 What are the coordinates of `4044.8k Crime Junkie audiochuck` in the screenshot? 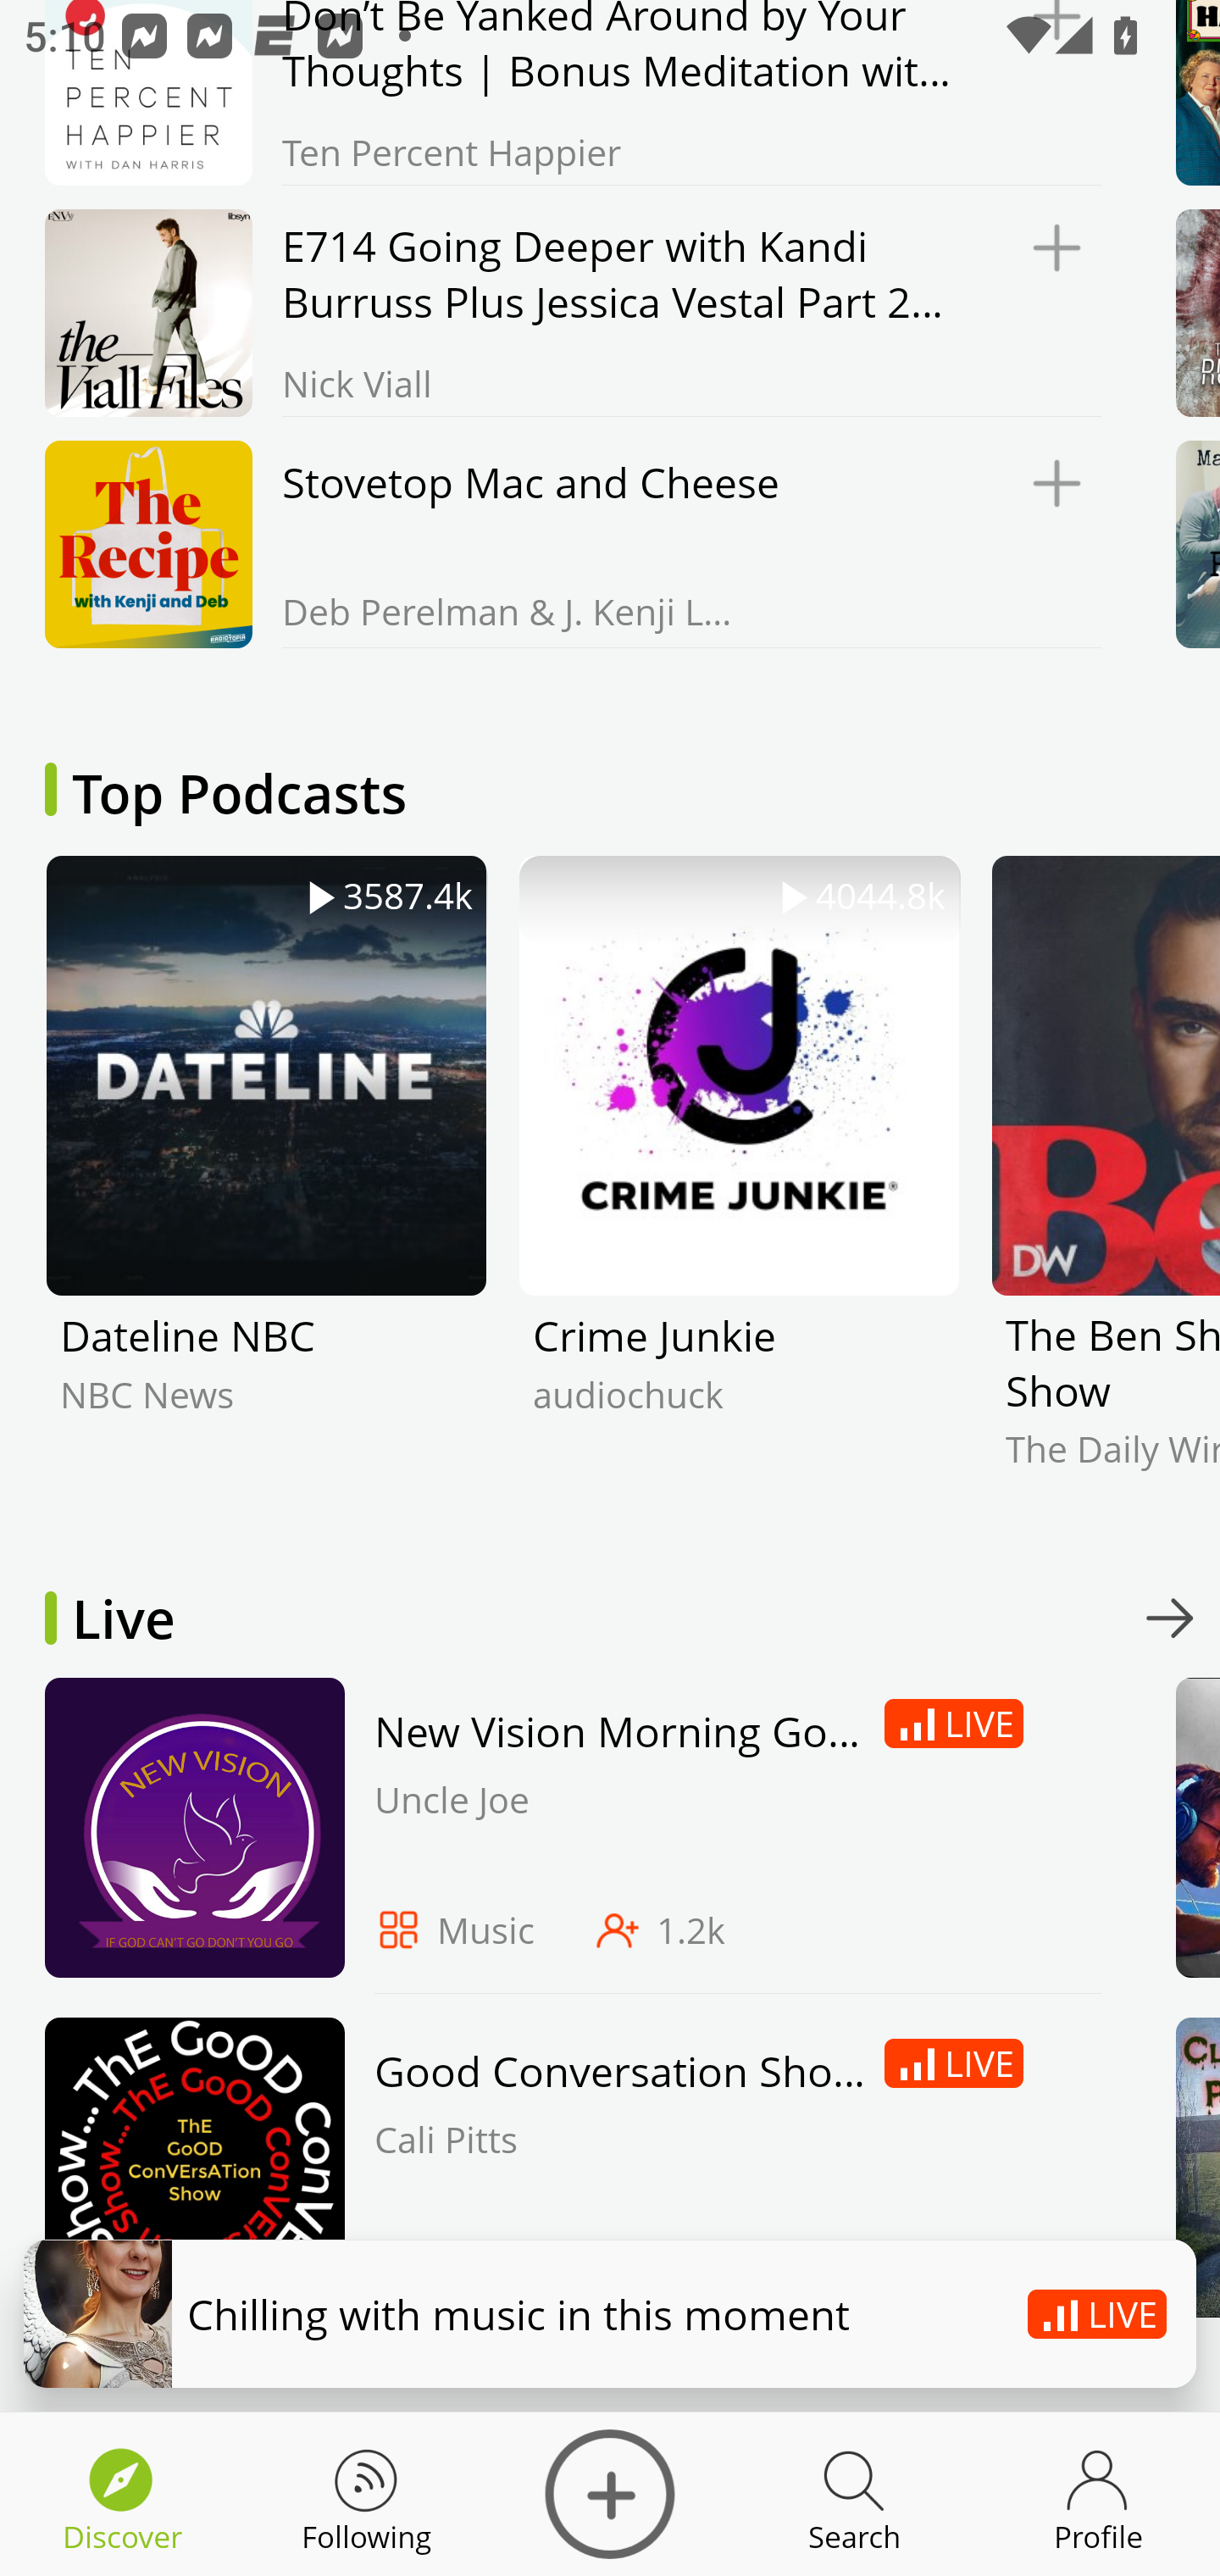 It's located at (739, 1187).